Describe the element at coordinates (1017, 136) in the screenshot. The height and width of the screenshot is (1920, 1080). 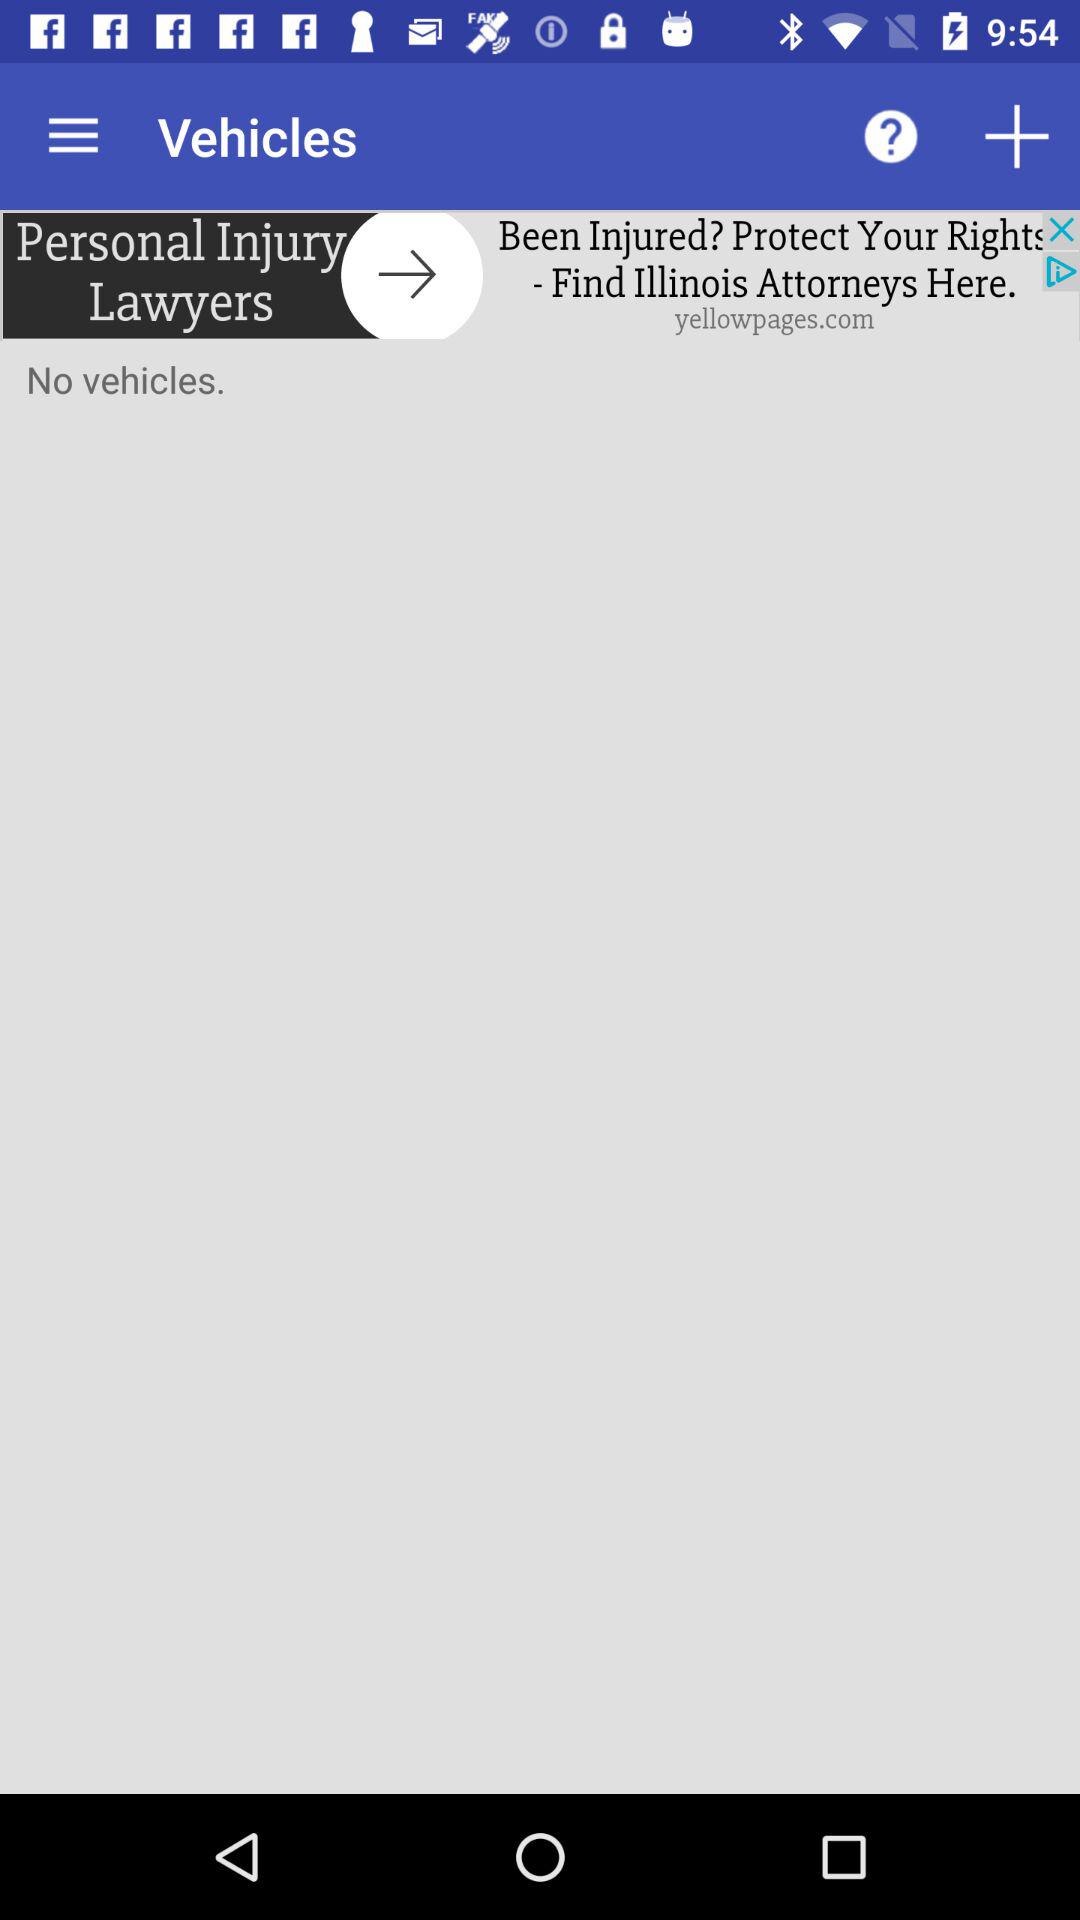
I see `add fuel consumption` at that location.